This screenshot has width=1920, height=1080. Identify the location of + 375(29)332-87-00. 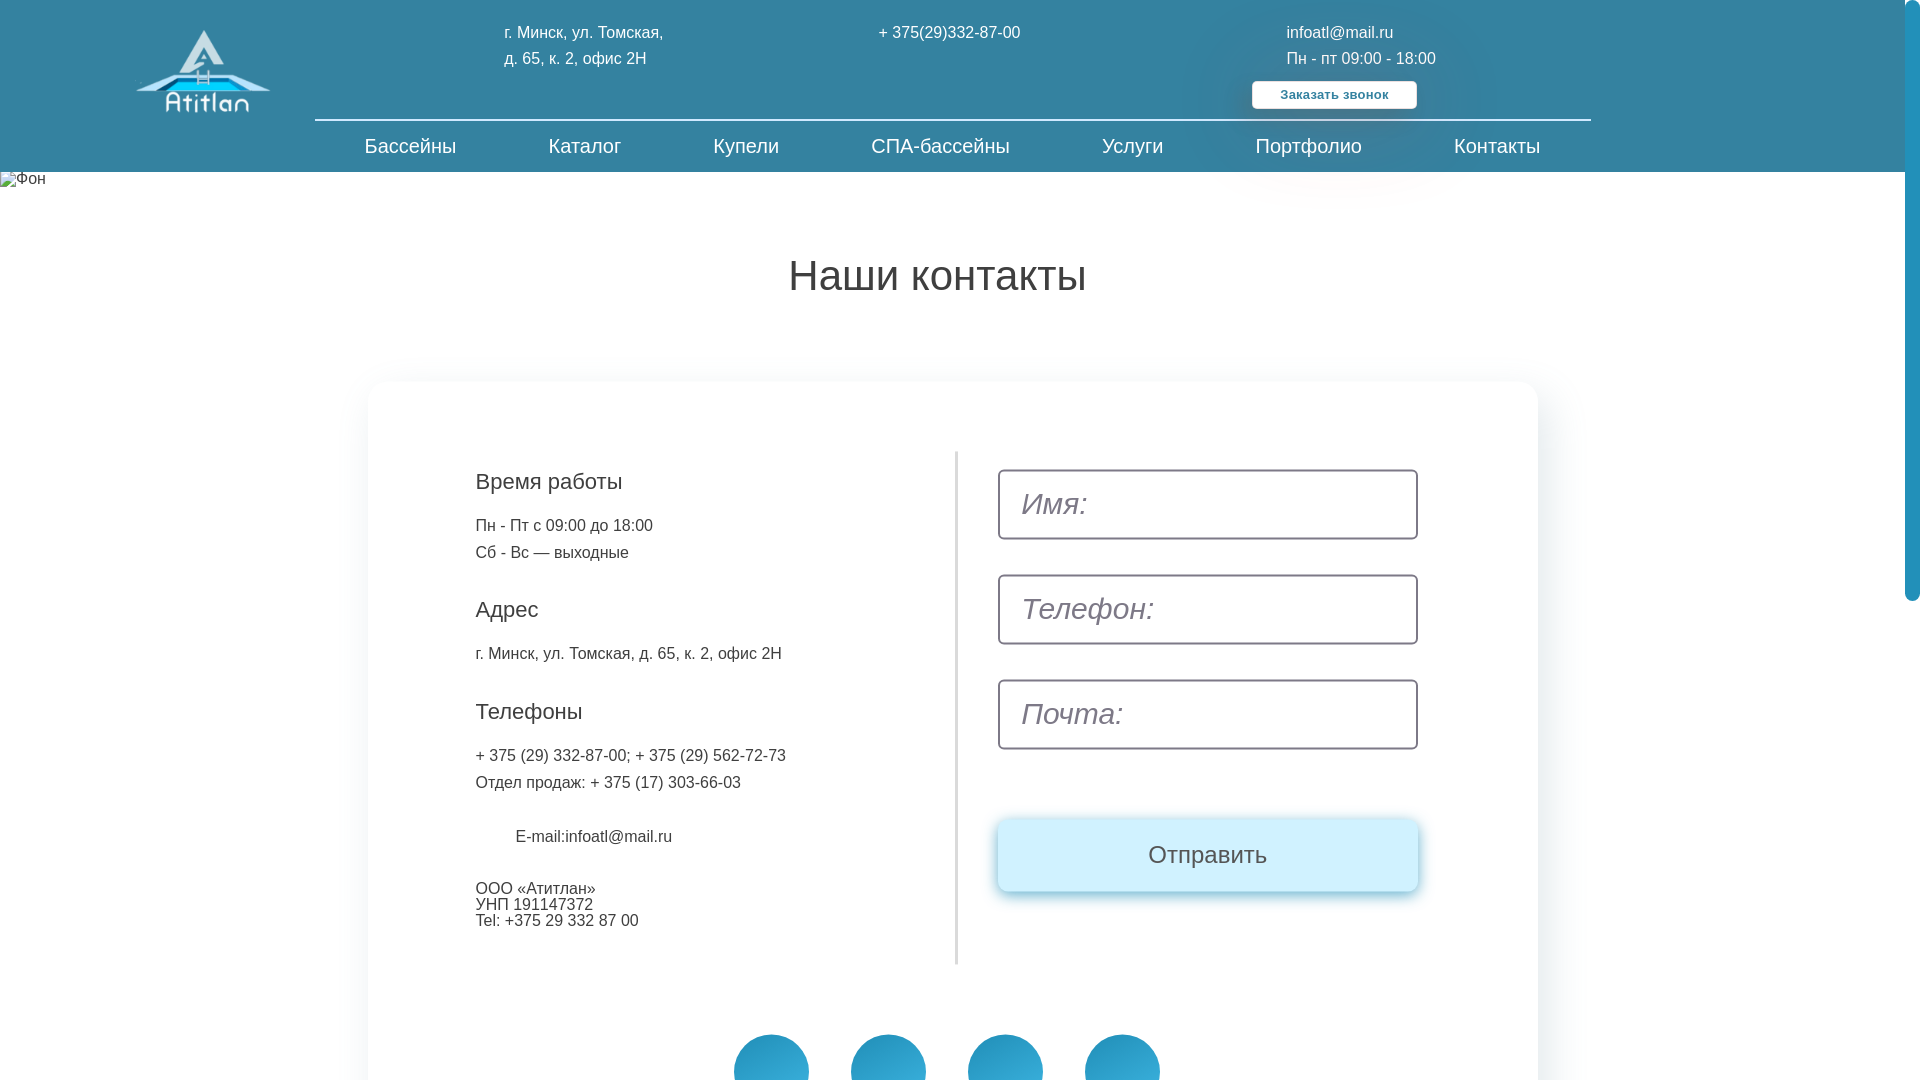
(958, 33).